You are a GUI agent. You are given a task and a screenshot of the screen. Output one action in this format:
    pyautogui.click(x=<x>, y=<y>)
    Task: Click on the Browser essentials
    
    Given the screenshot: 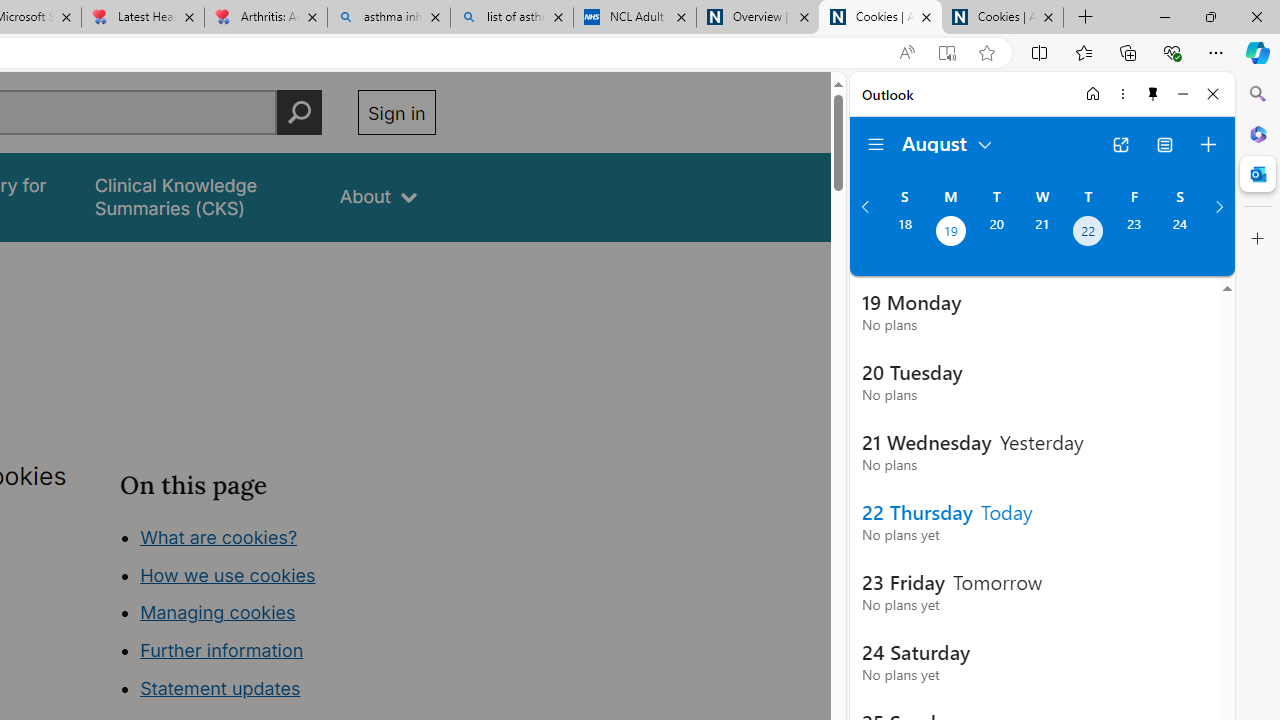 What is the action you would take?
    pyautogui.click(x=1172, y=52)
    